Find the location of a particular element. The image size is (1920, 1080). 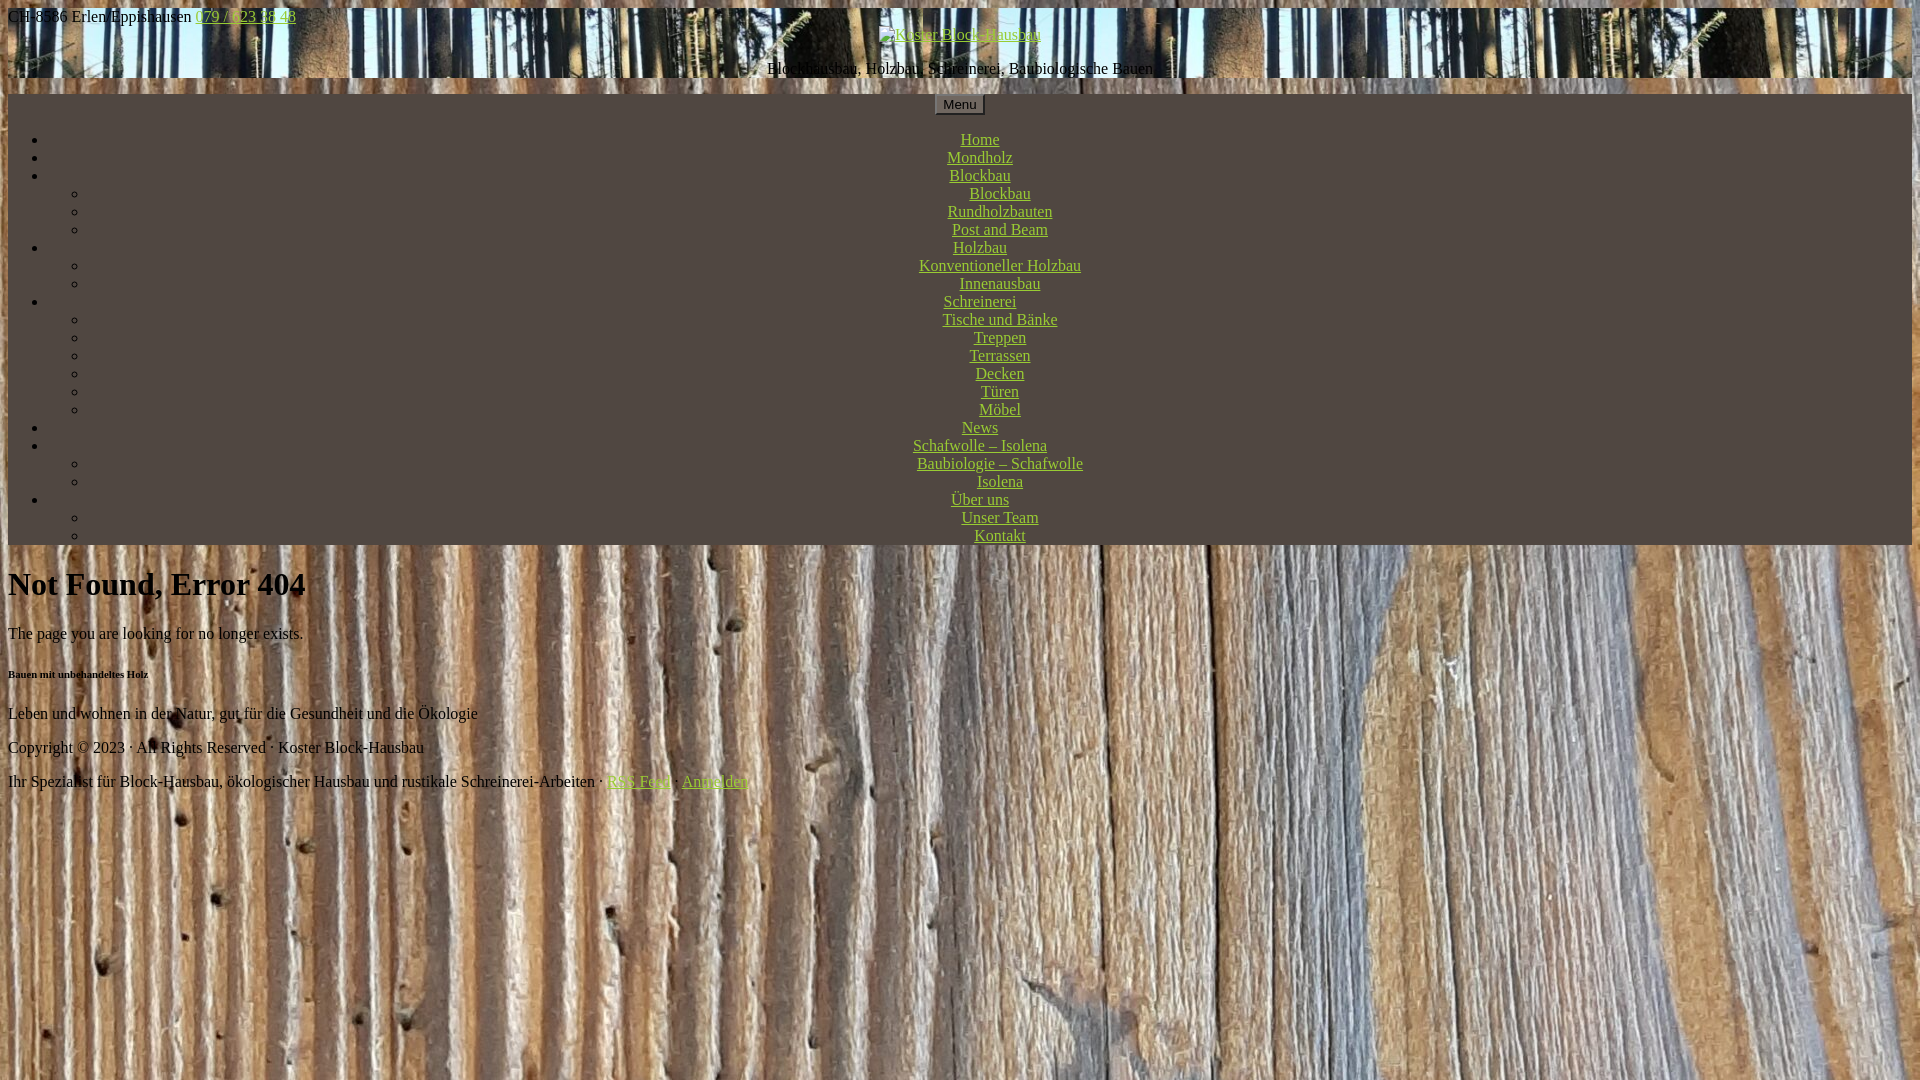

Menu is located at coordinates (959, 104).